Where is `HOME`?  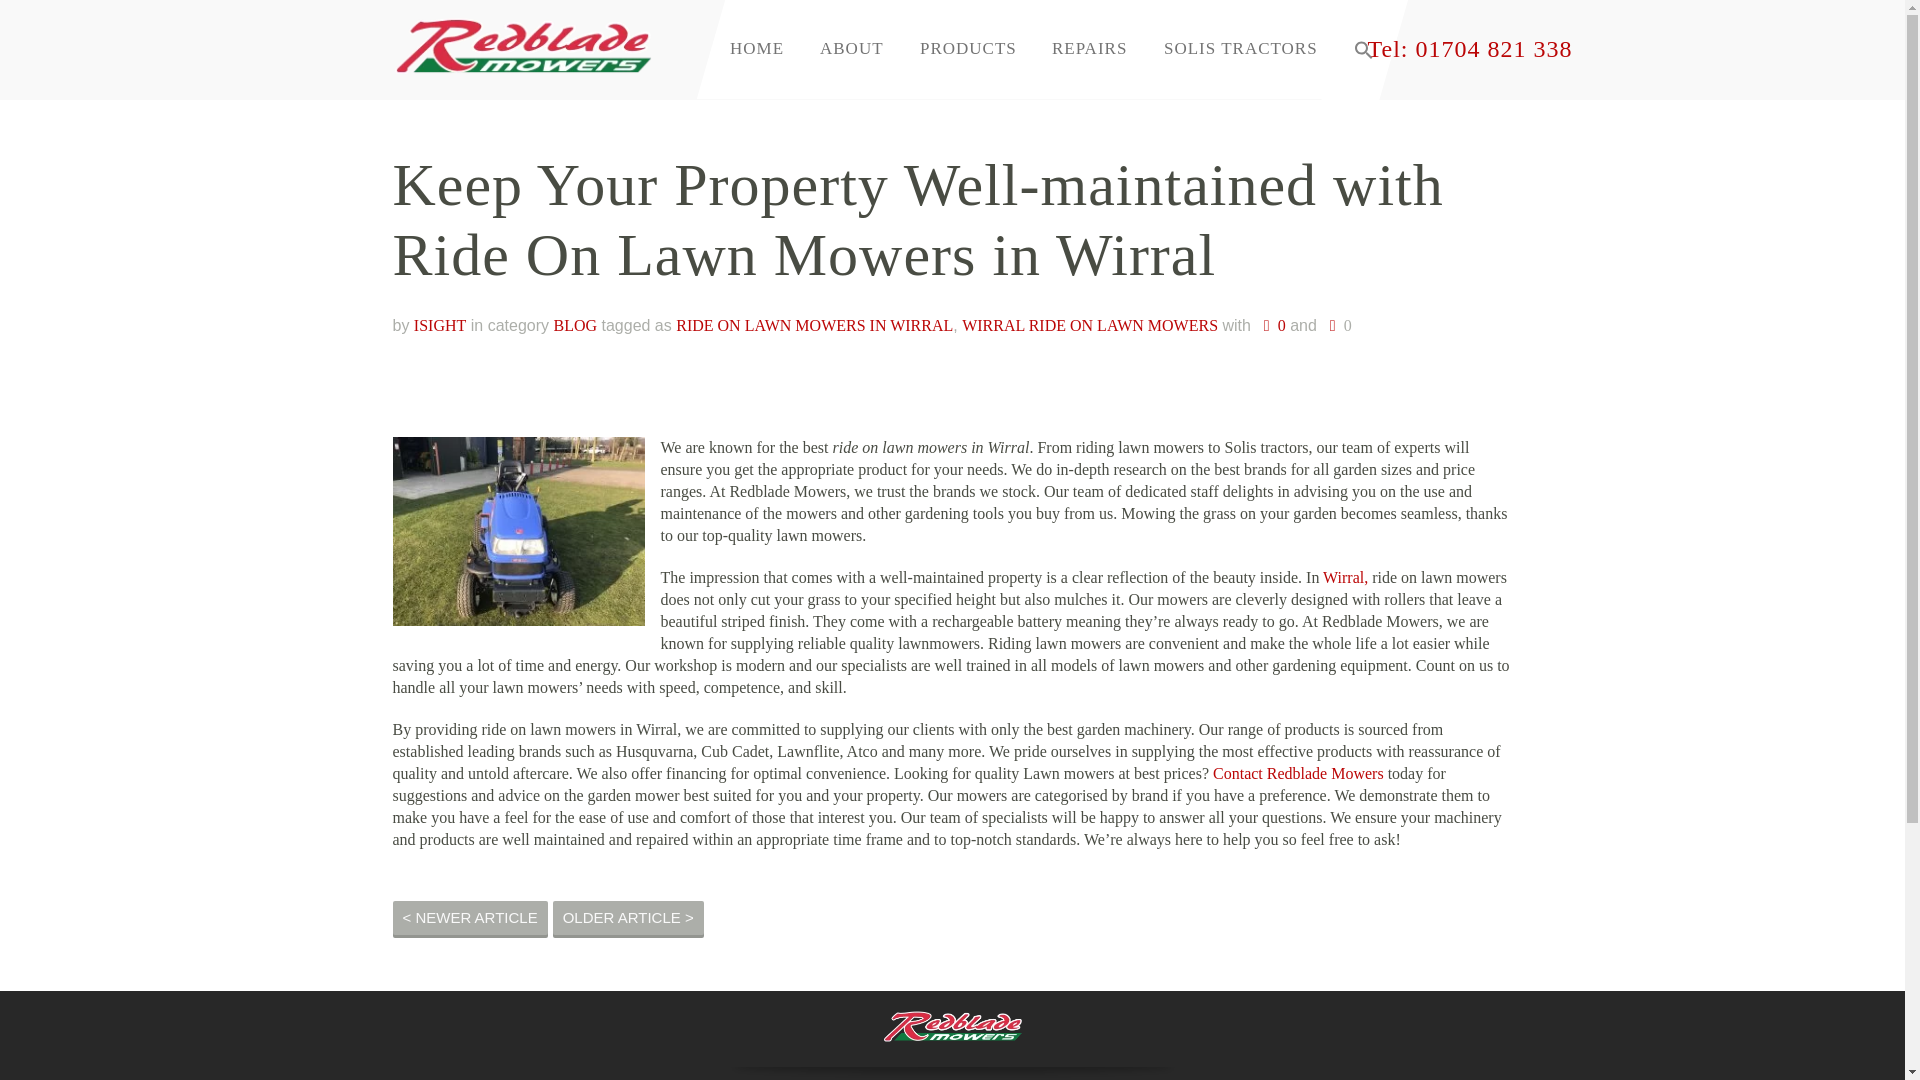 HOME is located at coordinates (757, 48).